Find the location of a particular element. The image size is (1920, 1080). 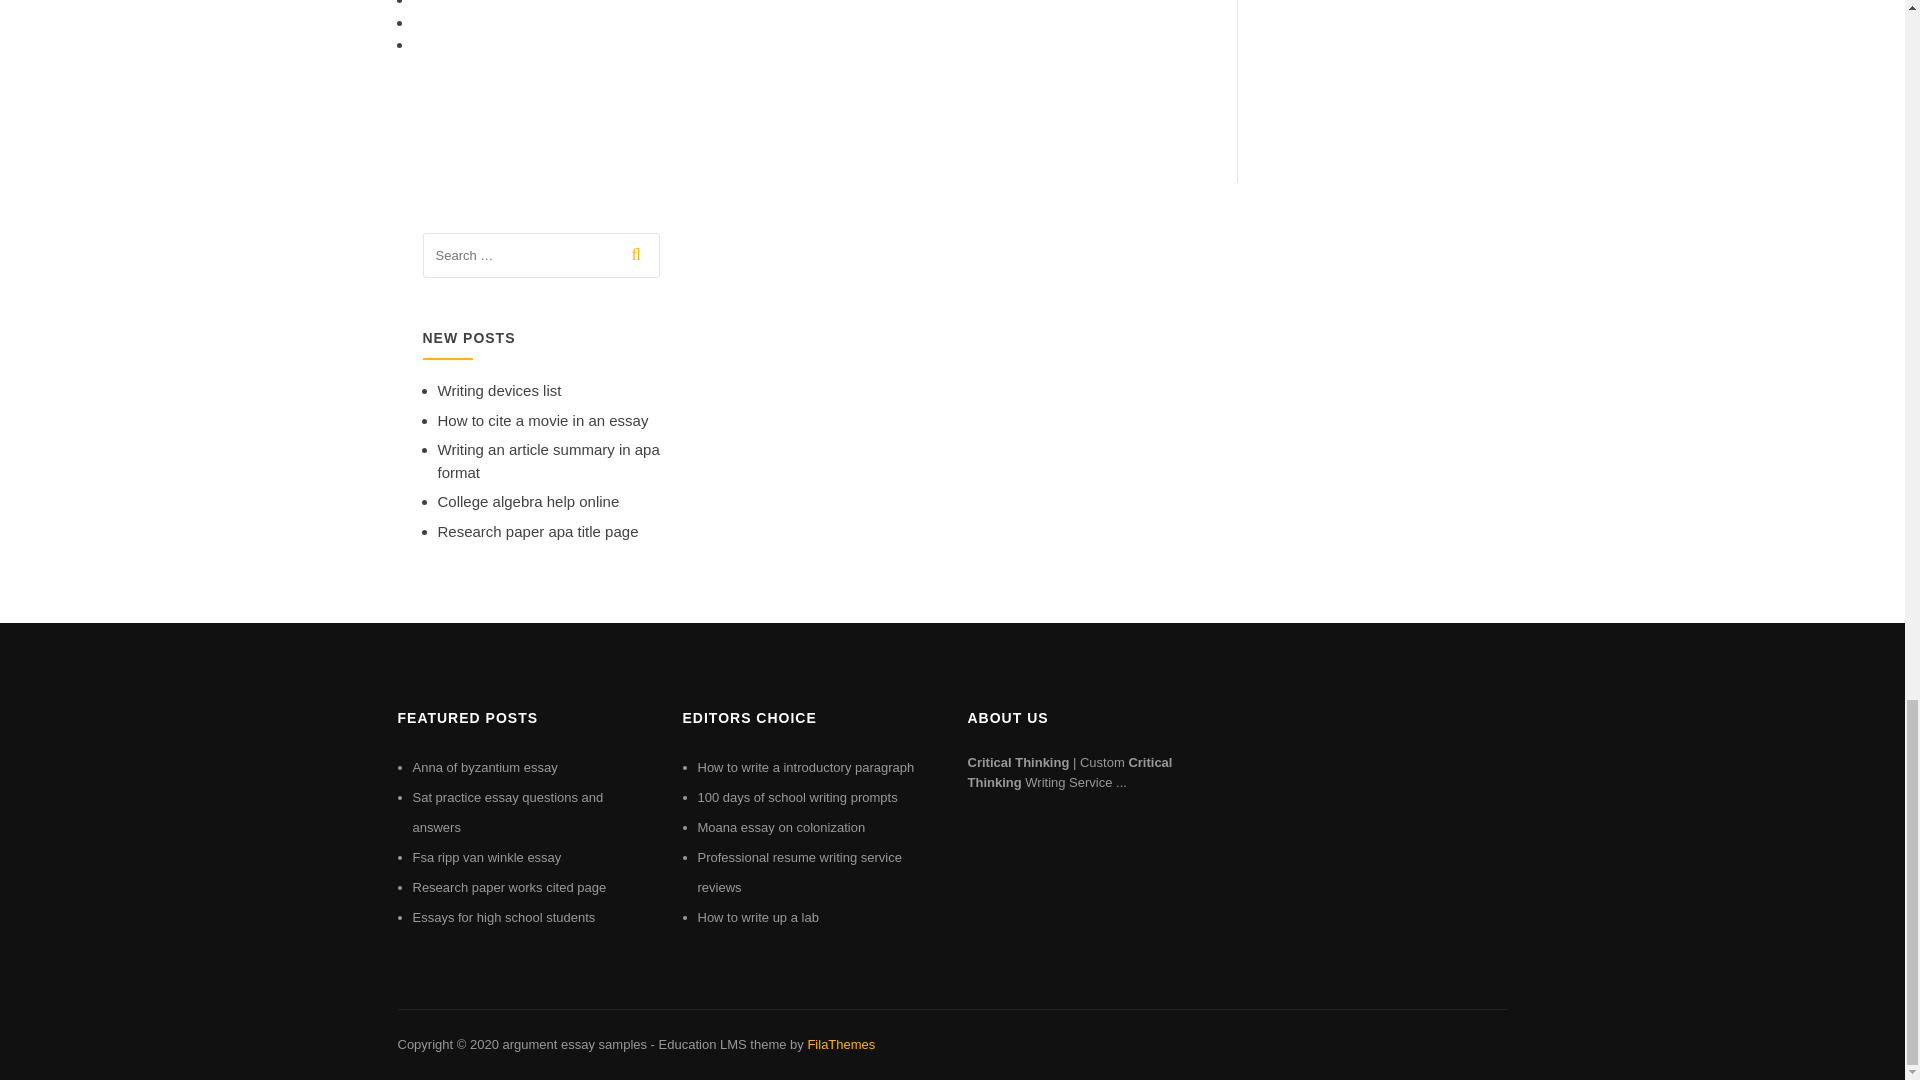

100 days of school writing prompts is located at coordinates (798, 796).